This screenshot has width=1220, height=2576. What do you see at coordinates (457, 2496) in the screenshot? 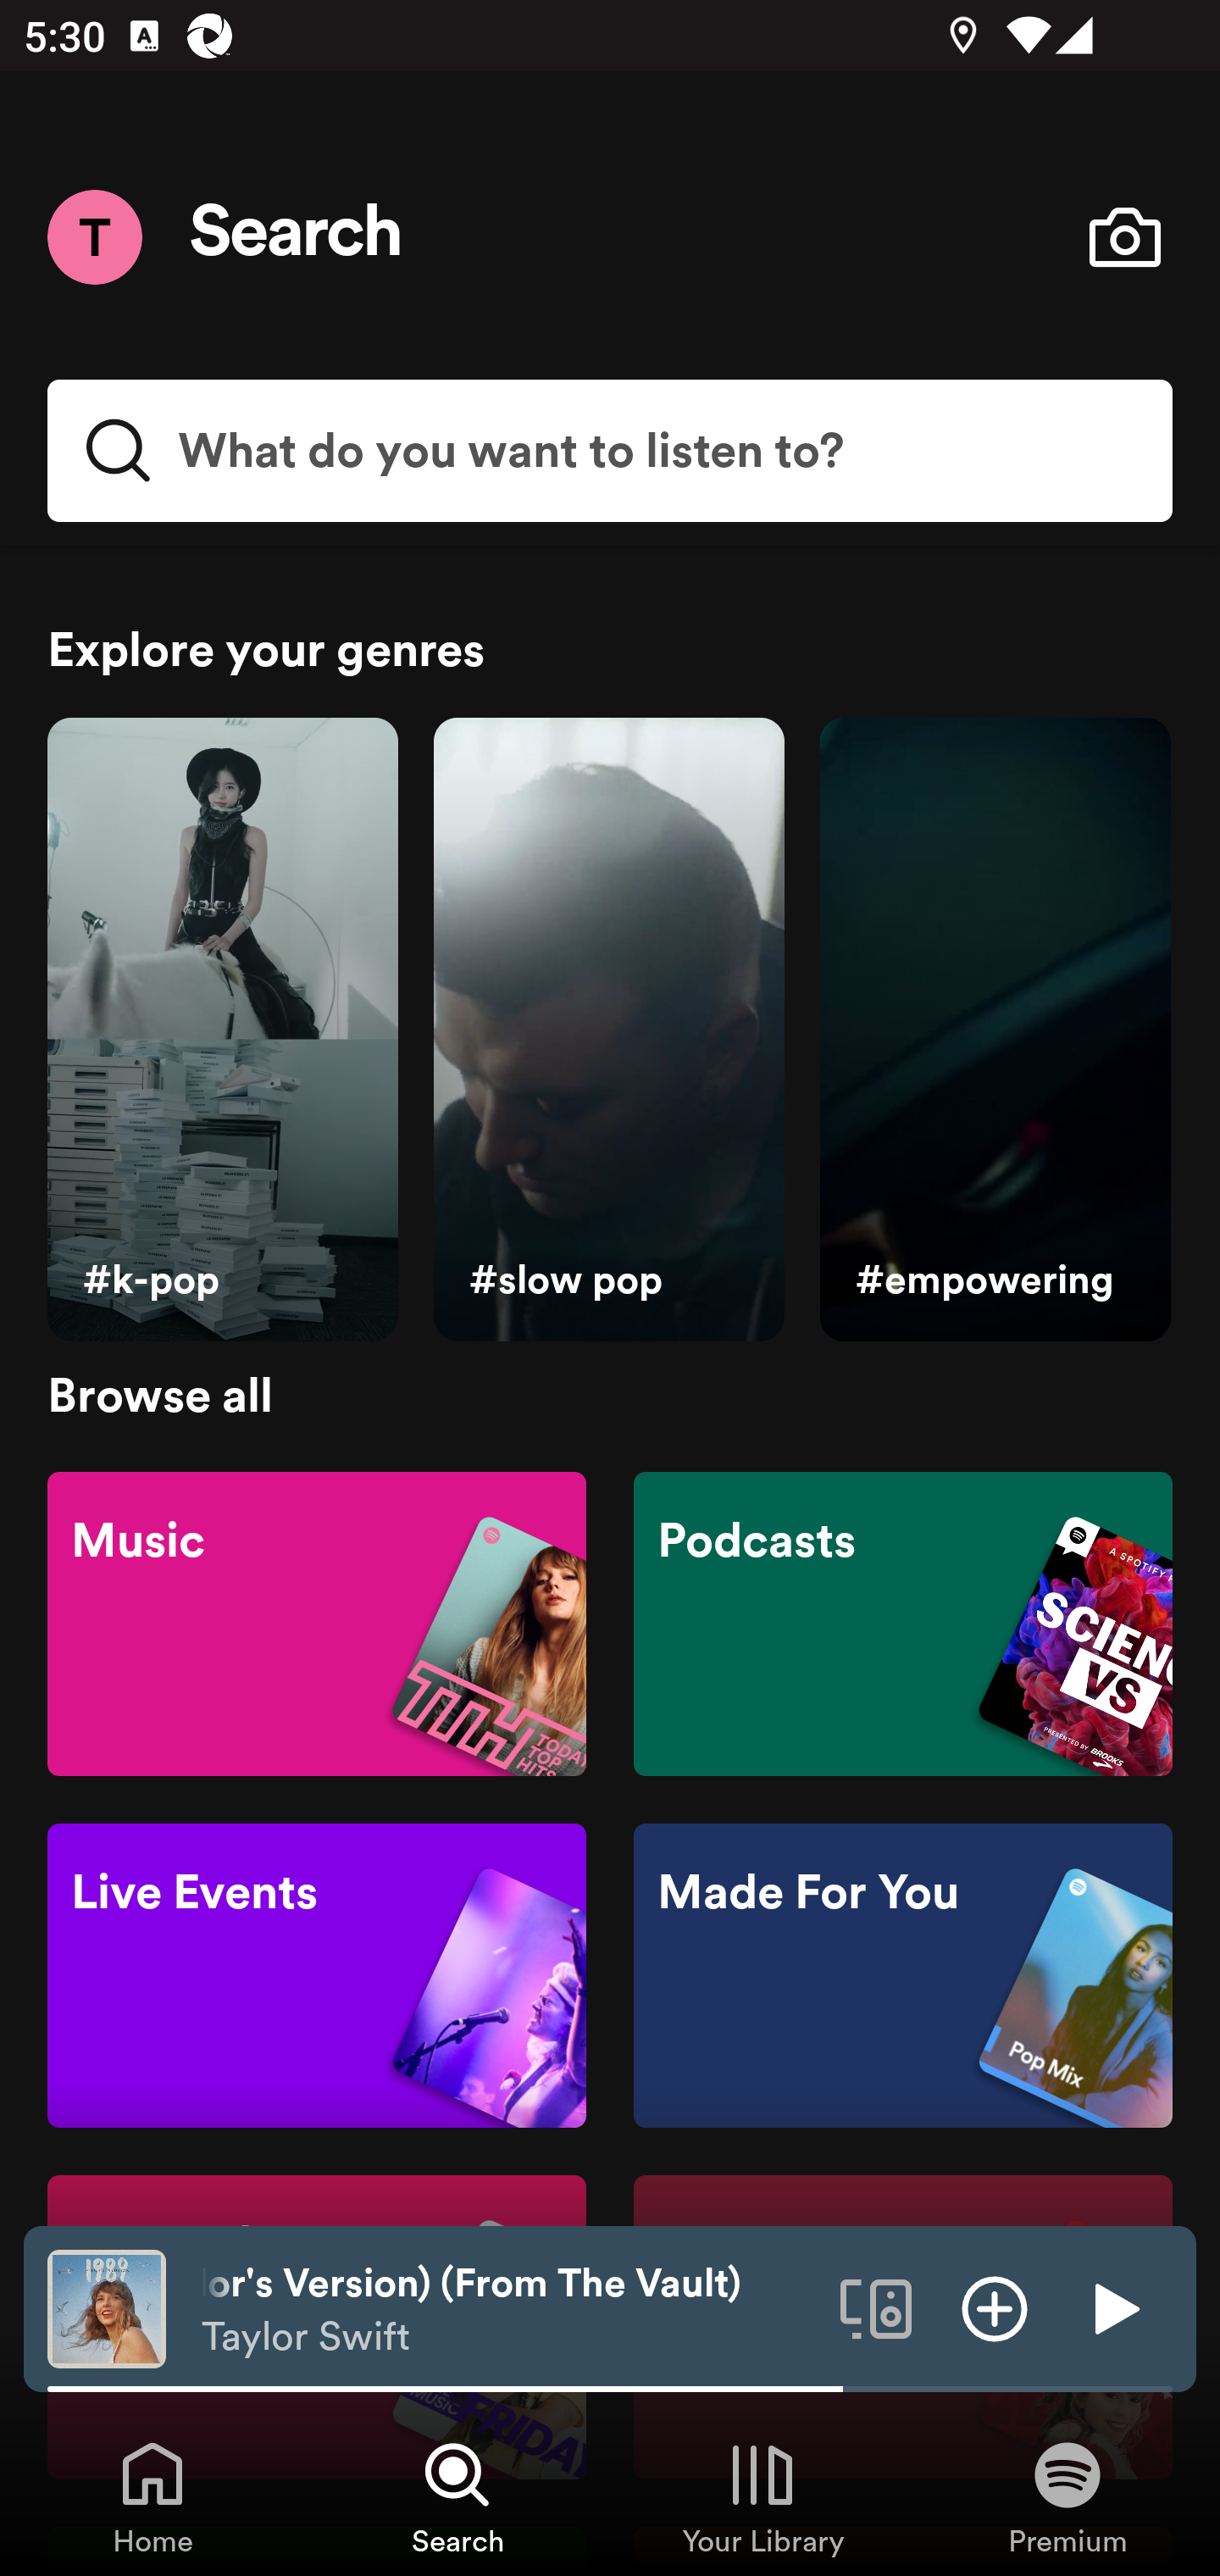
I see `Search, Tab 2 of 4 Search Search` at bounding box center [457, 2496].